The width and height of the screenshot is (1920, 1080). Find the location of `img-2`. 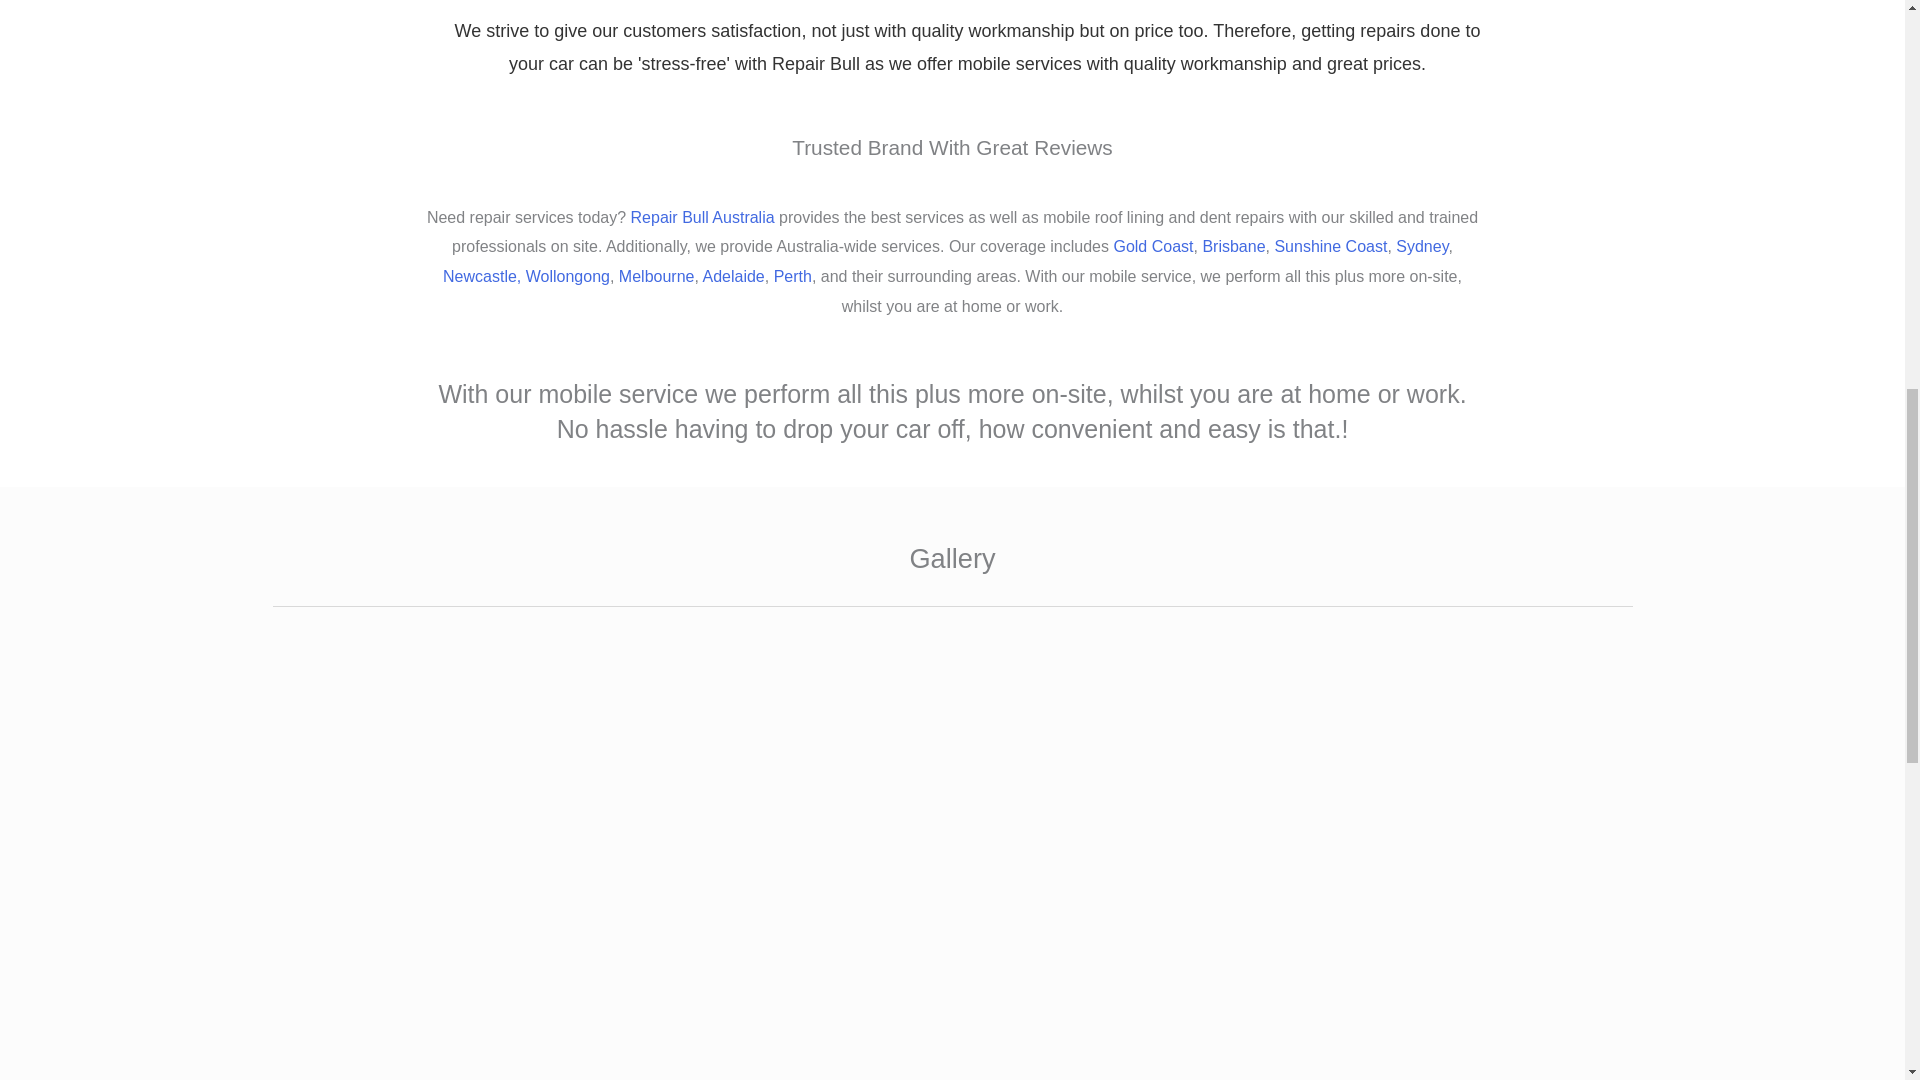

img-2 is located at coordinates (952, 874).